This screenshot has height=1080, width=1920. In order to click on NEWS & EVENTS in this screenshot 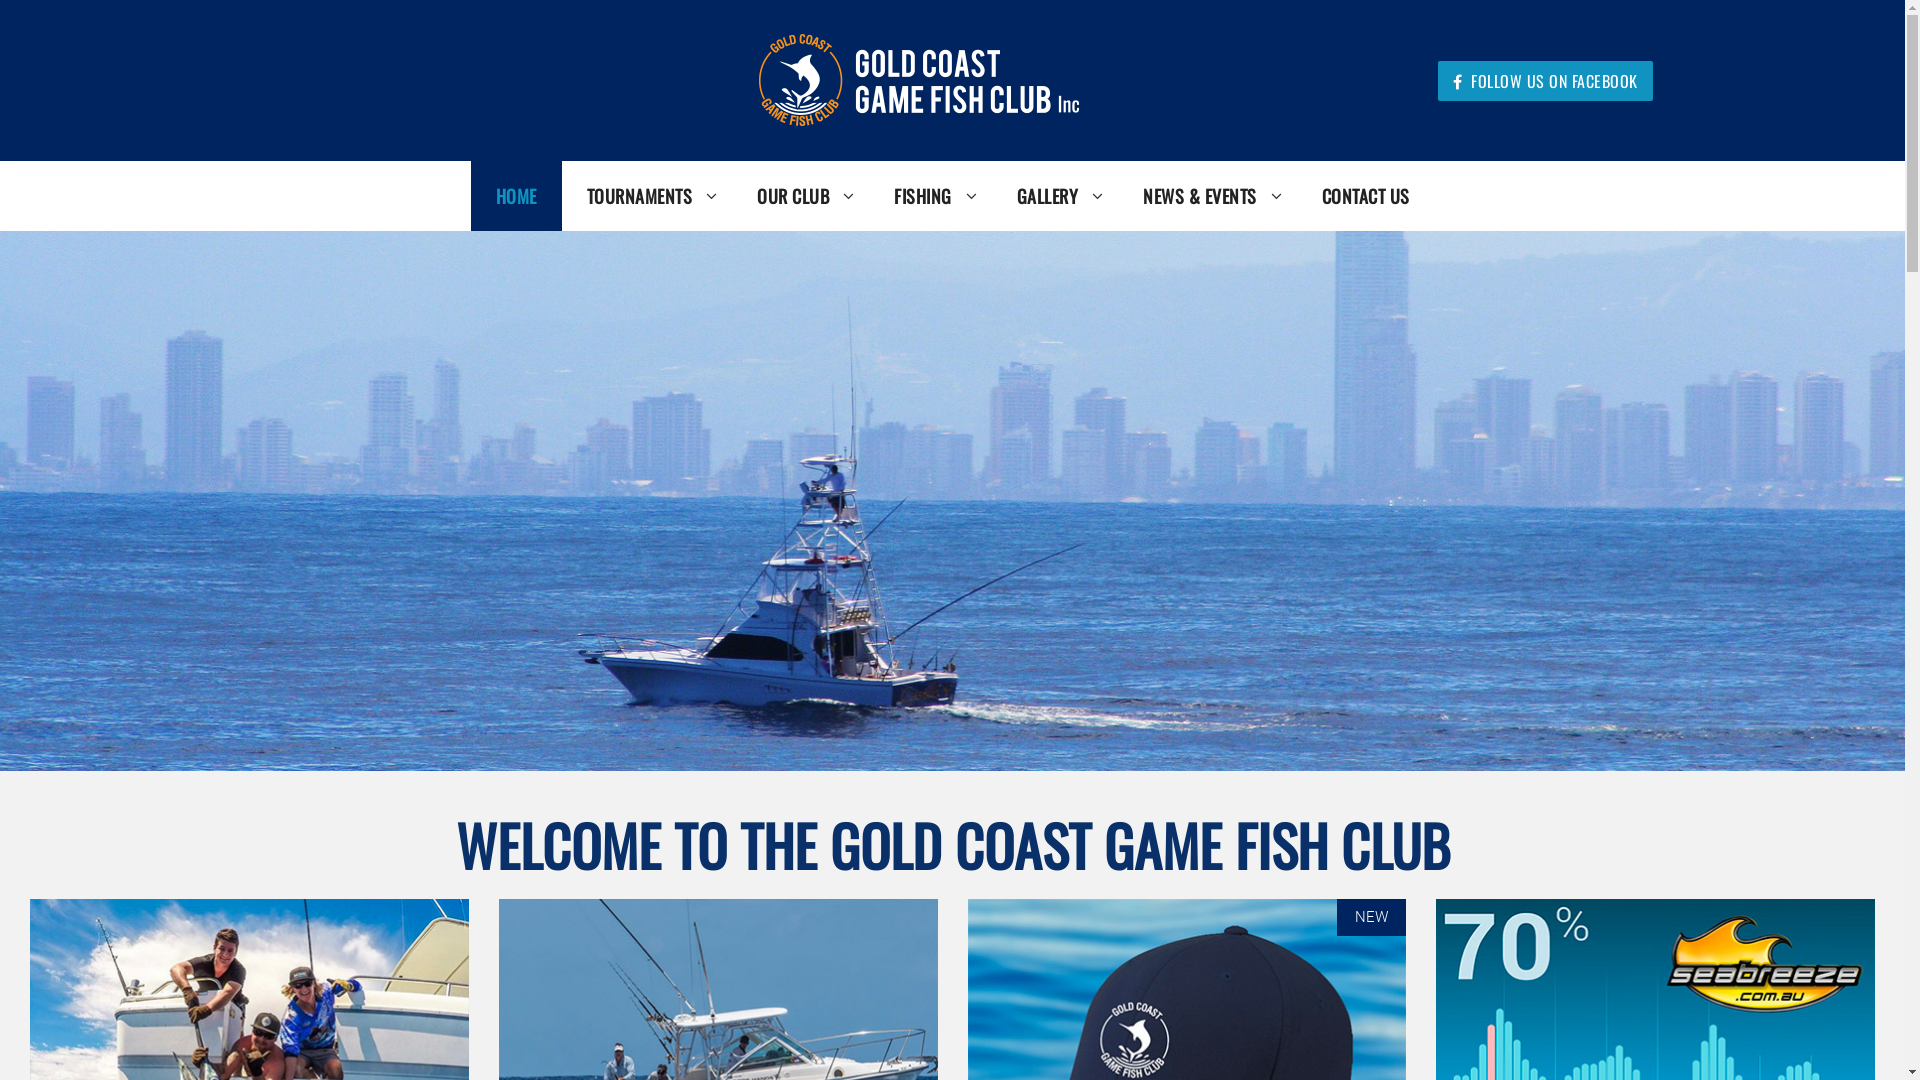, I will do `click(1208, 196)`.